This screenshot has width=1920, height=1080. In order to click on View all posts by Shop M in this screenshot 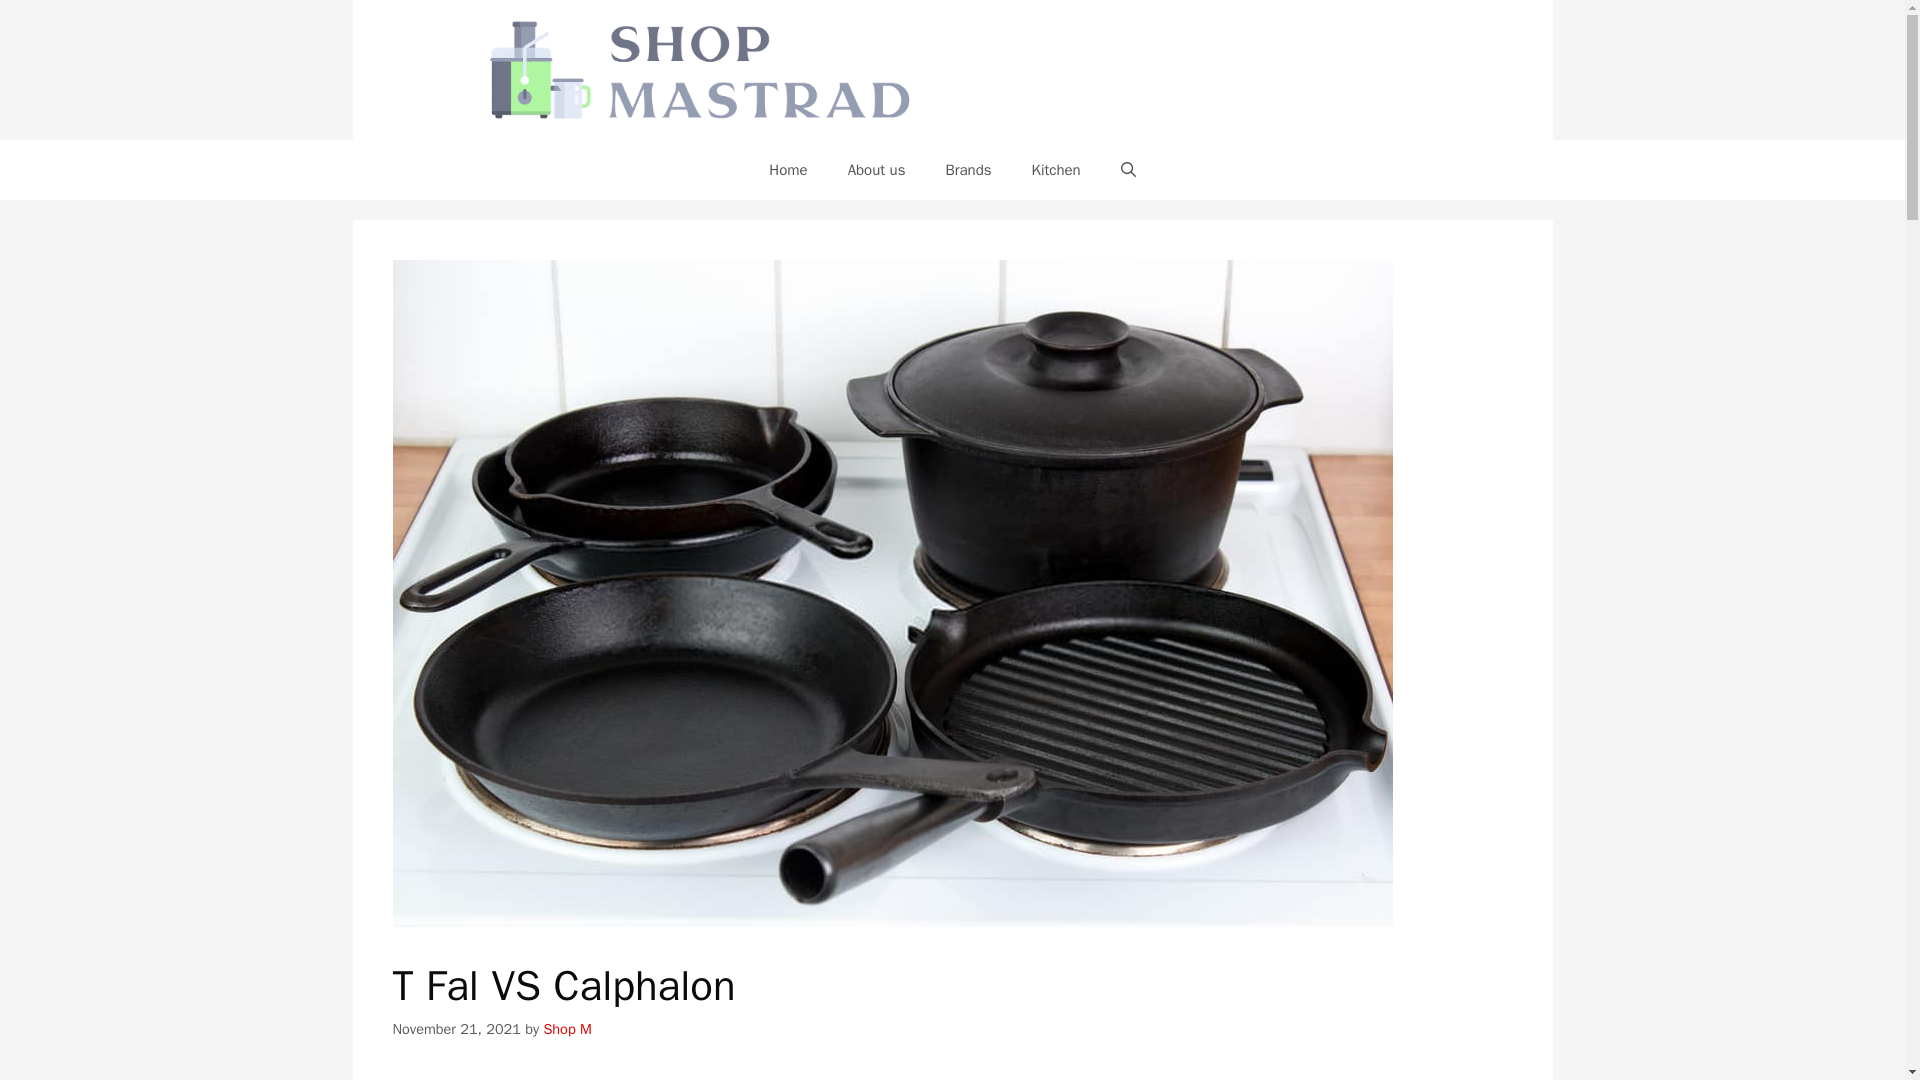, I will do `click(567, 1028)`.